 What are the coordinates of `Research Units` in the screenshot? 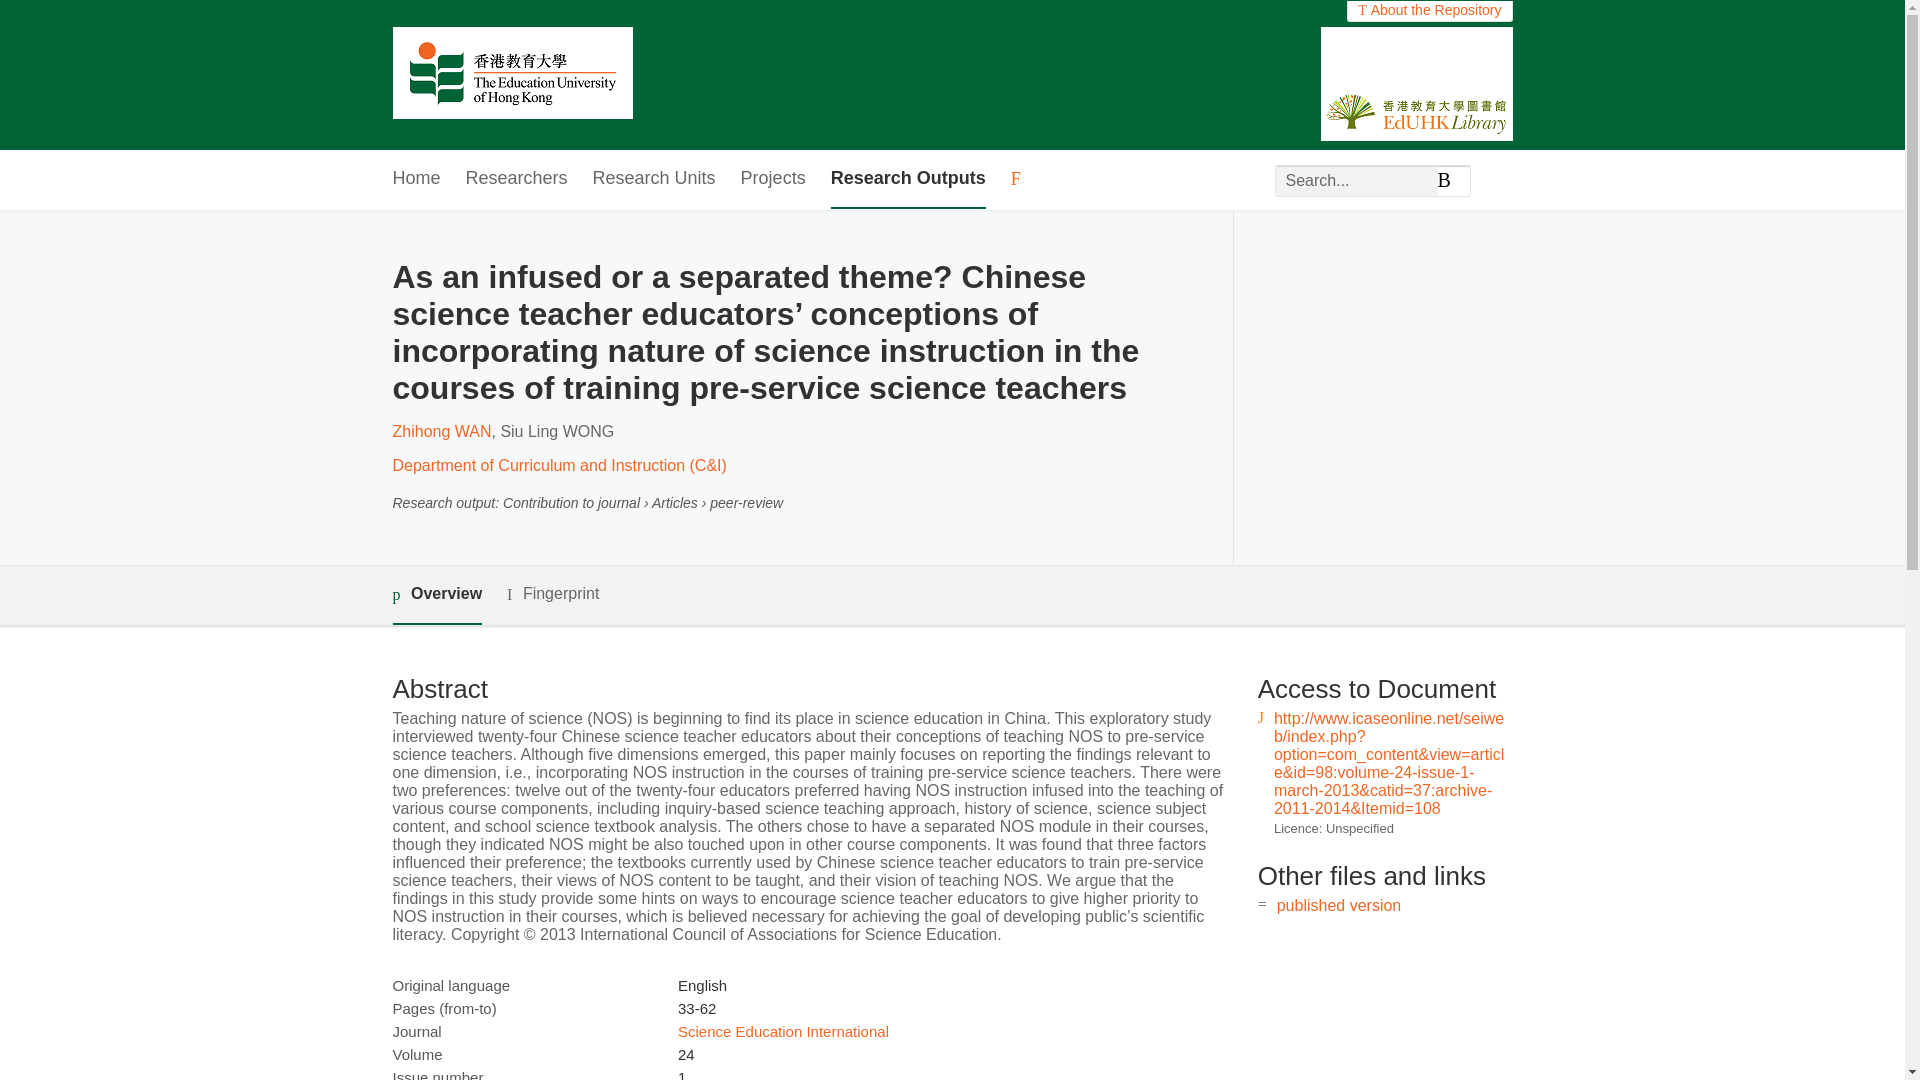 It's located at (654, 180).